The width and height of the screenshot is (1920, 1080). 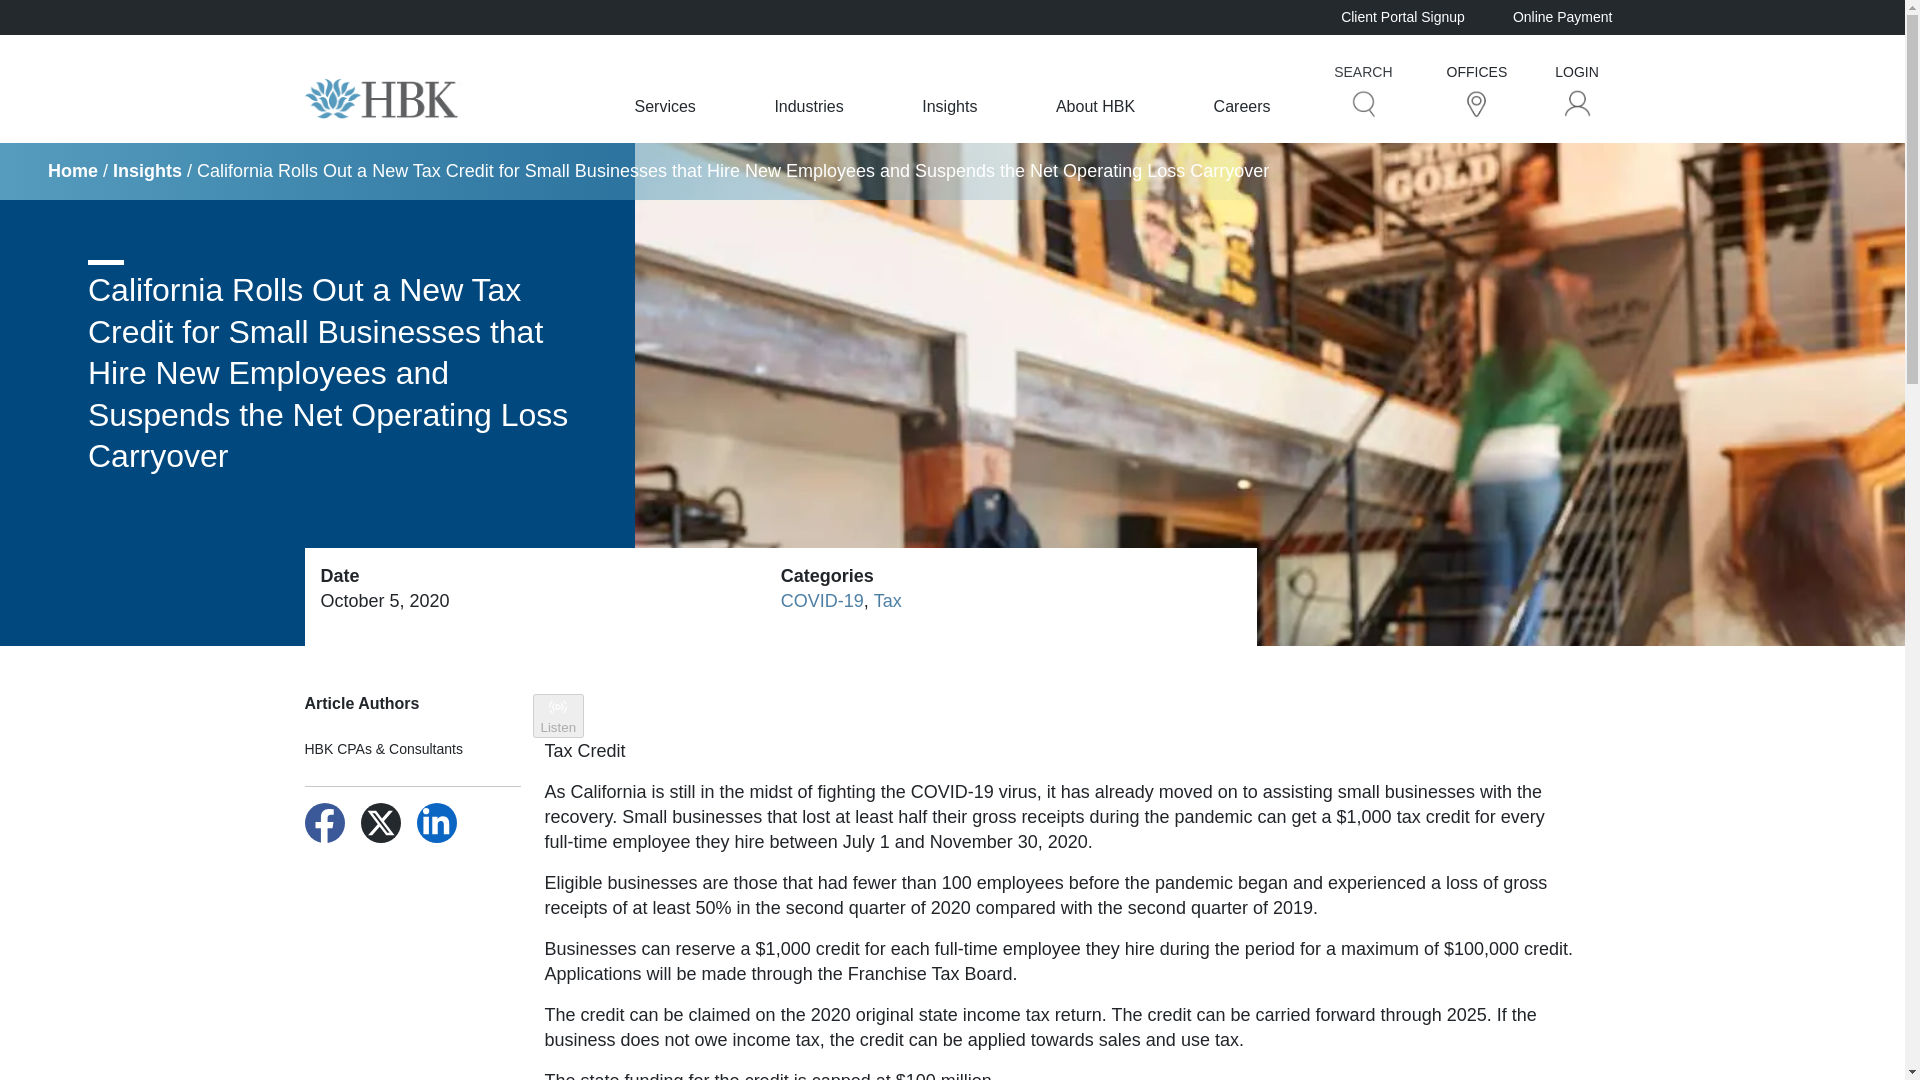 What do you see at coordinates (148, 170) in the screenshot?
I see `Insights` at bounding box center [148, 170].